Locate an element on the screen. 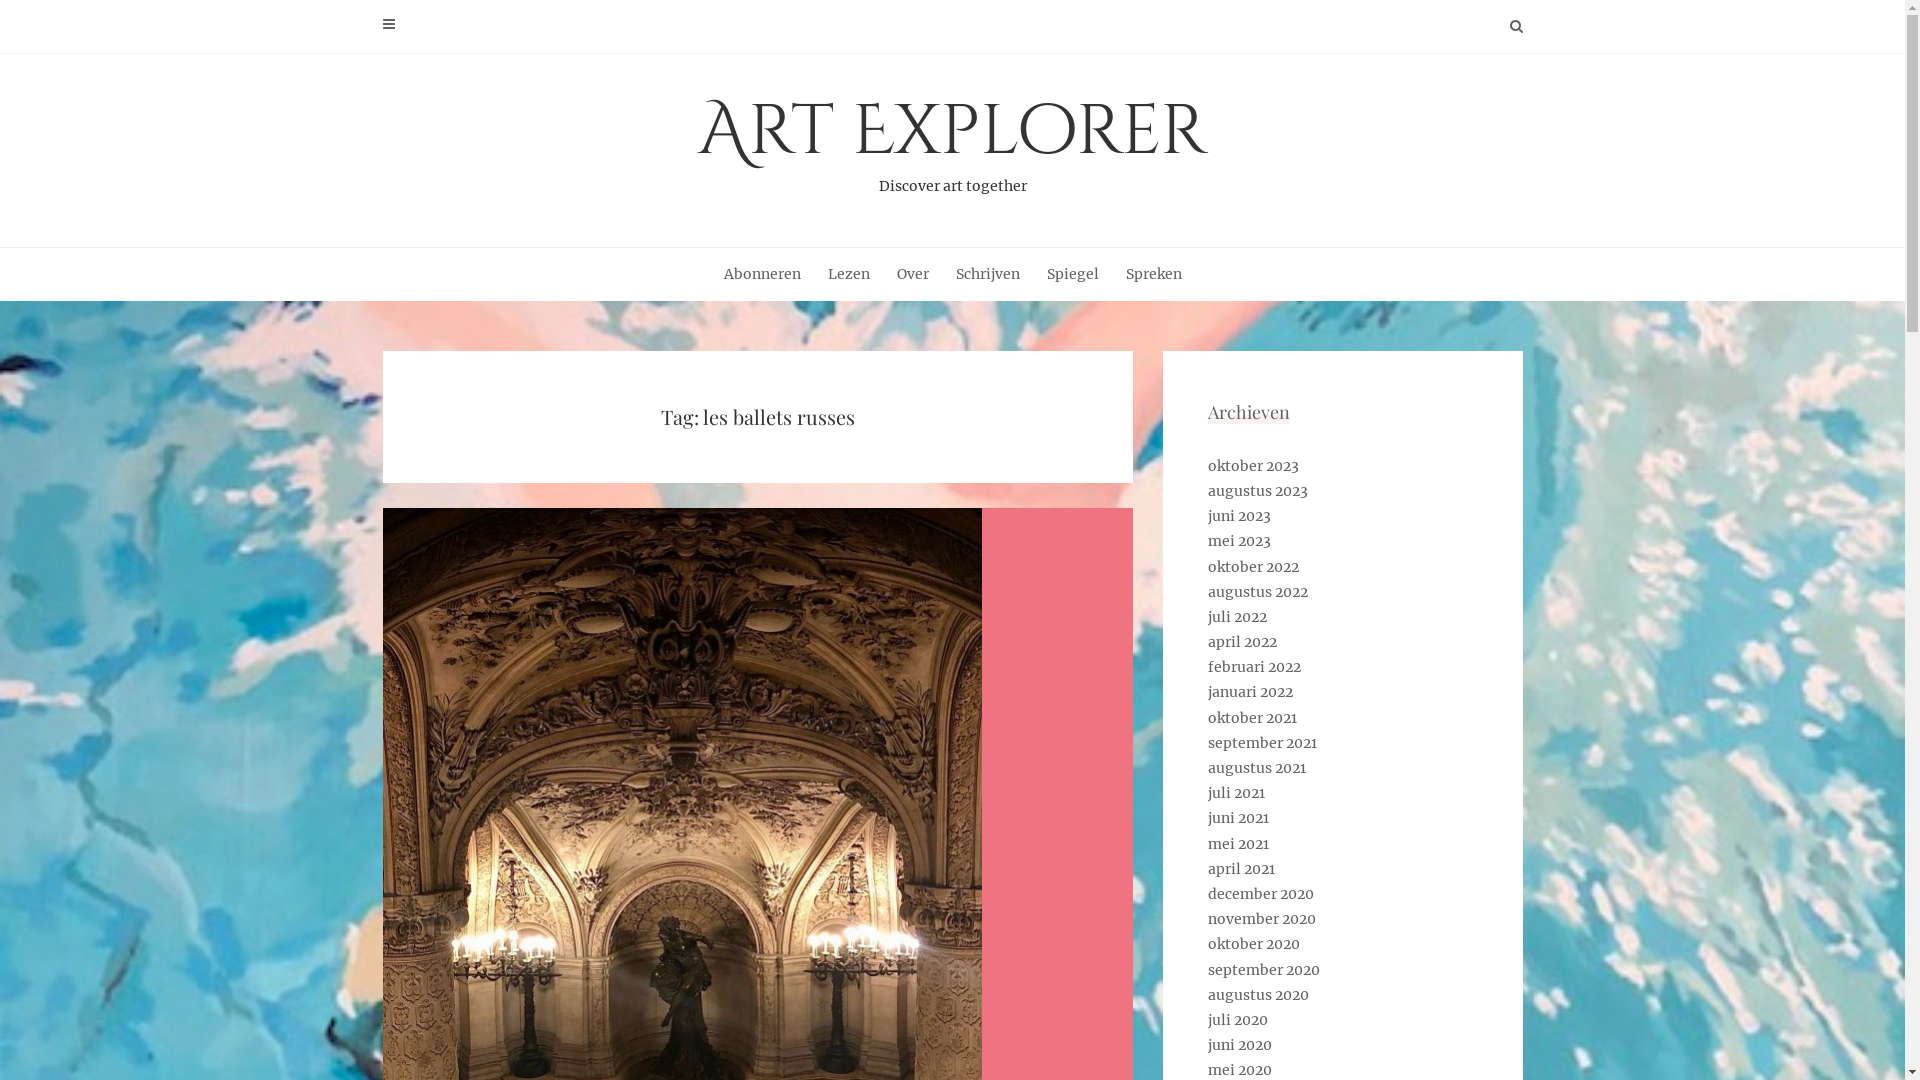  juni 2020 is located at coordinates (1240, 1045).